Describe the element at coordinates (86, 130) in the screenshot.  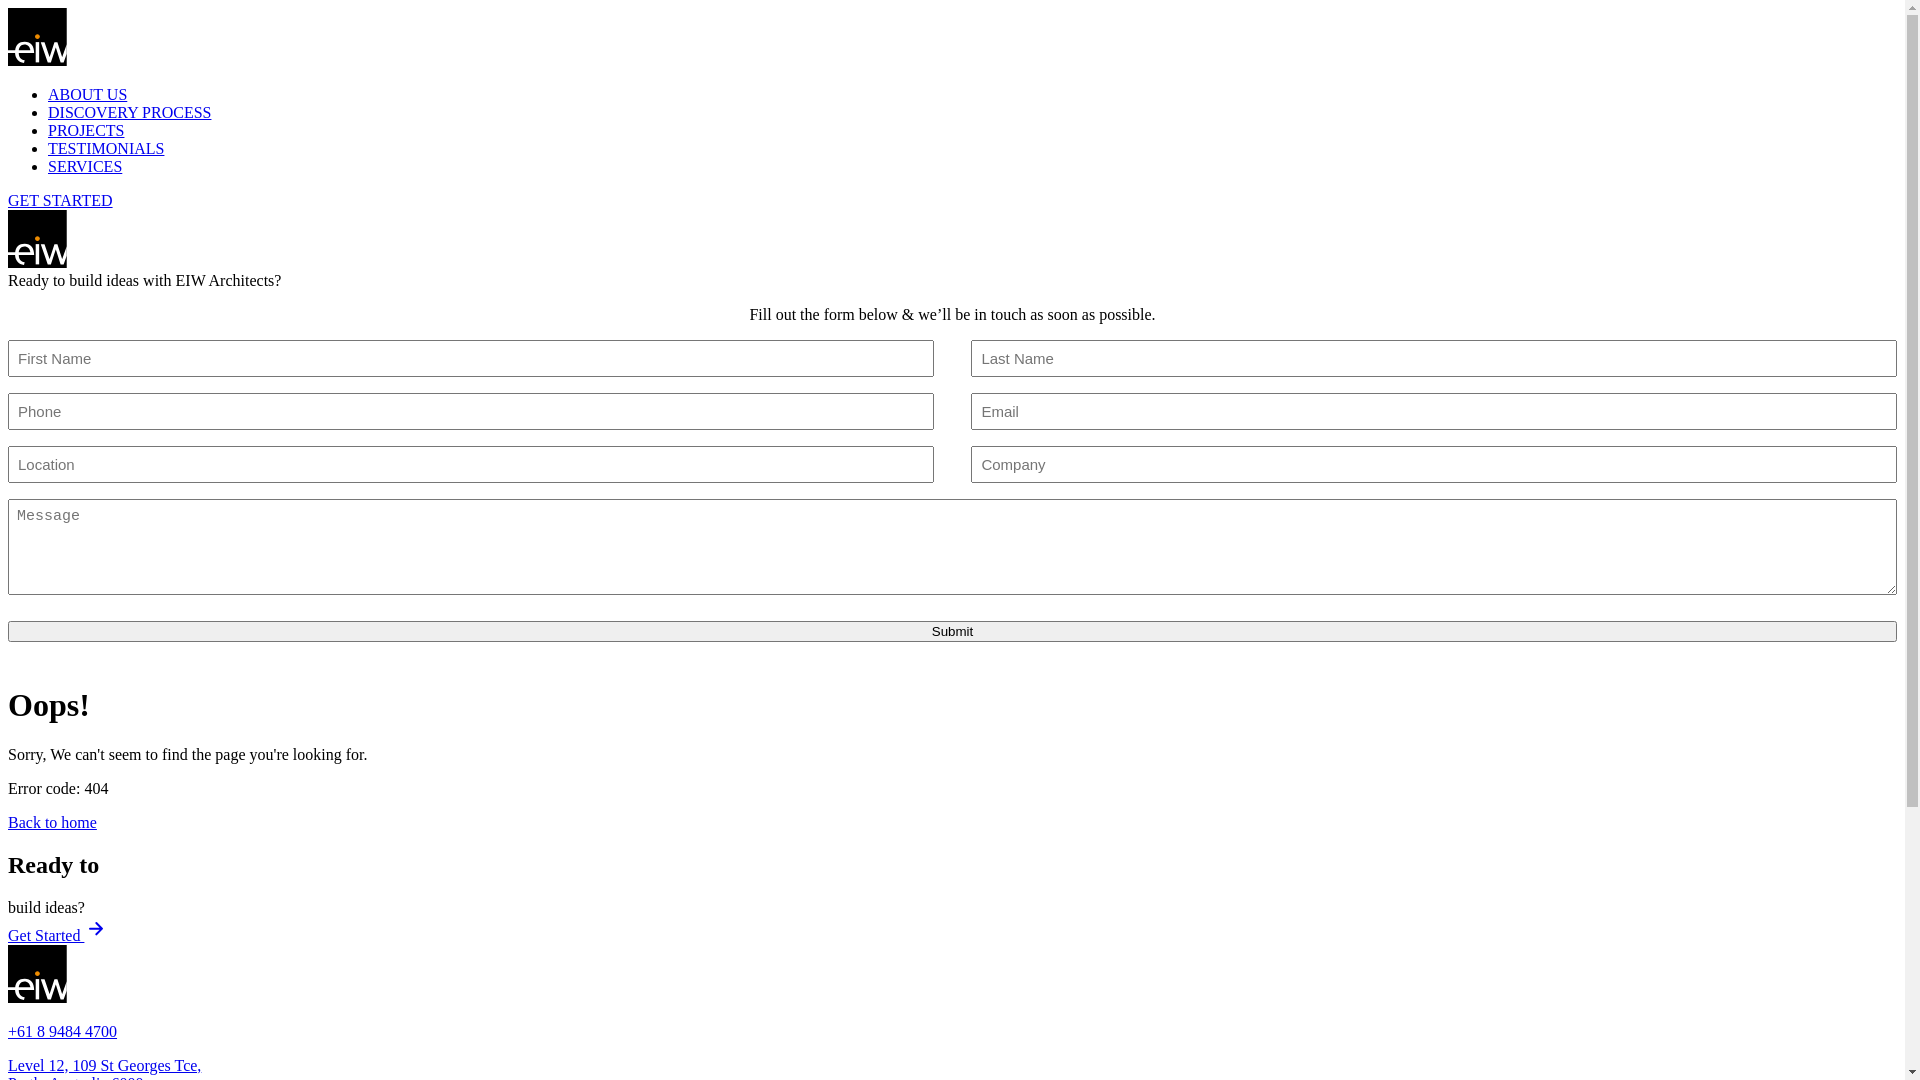
I see `PROJECTS` at that location.